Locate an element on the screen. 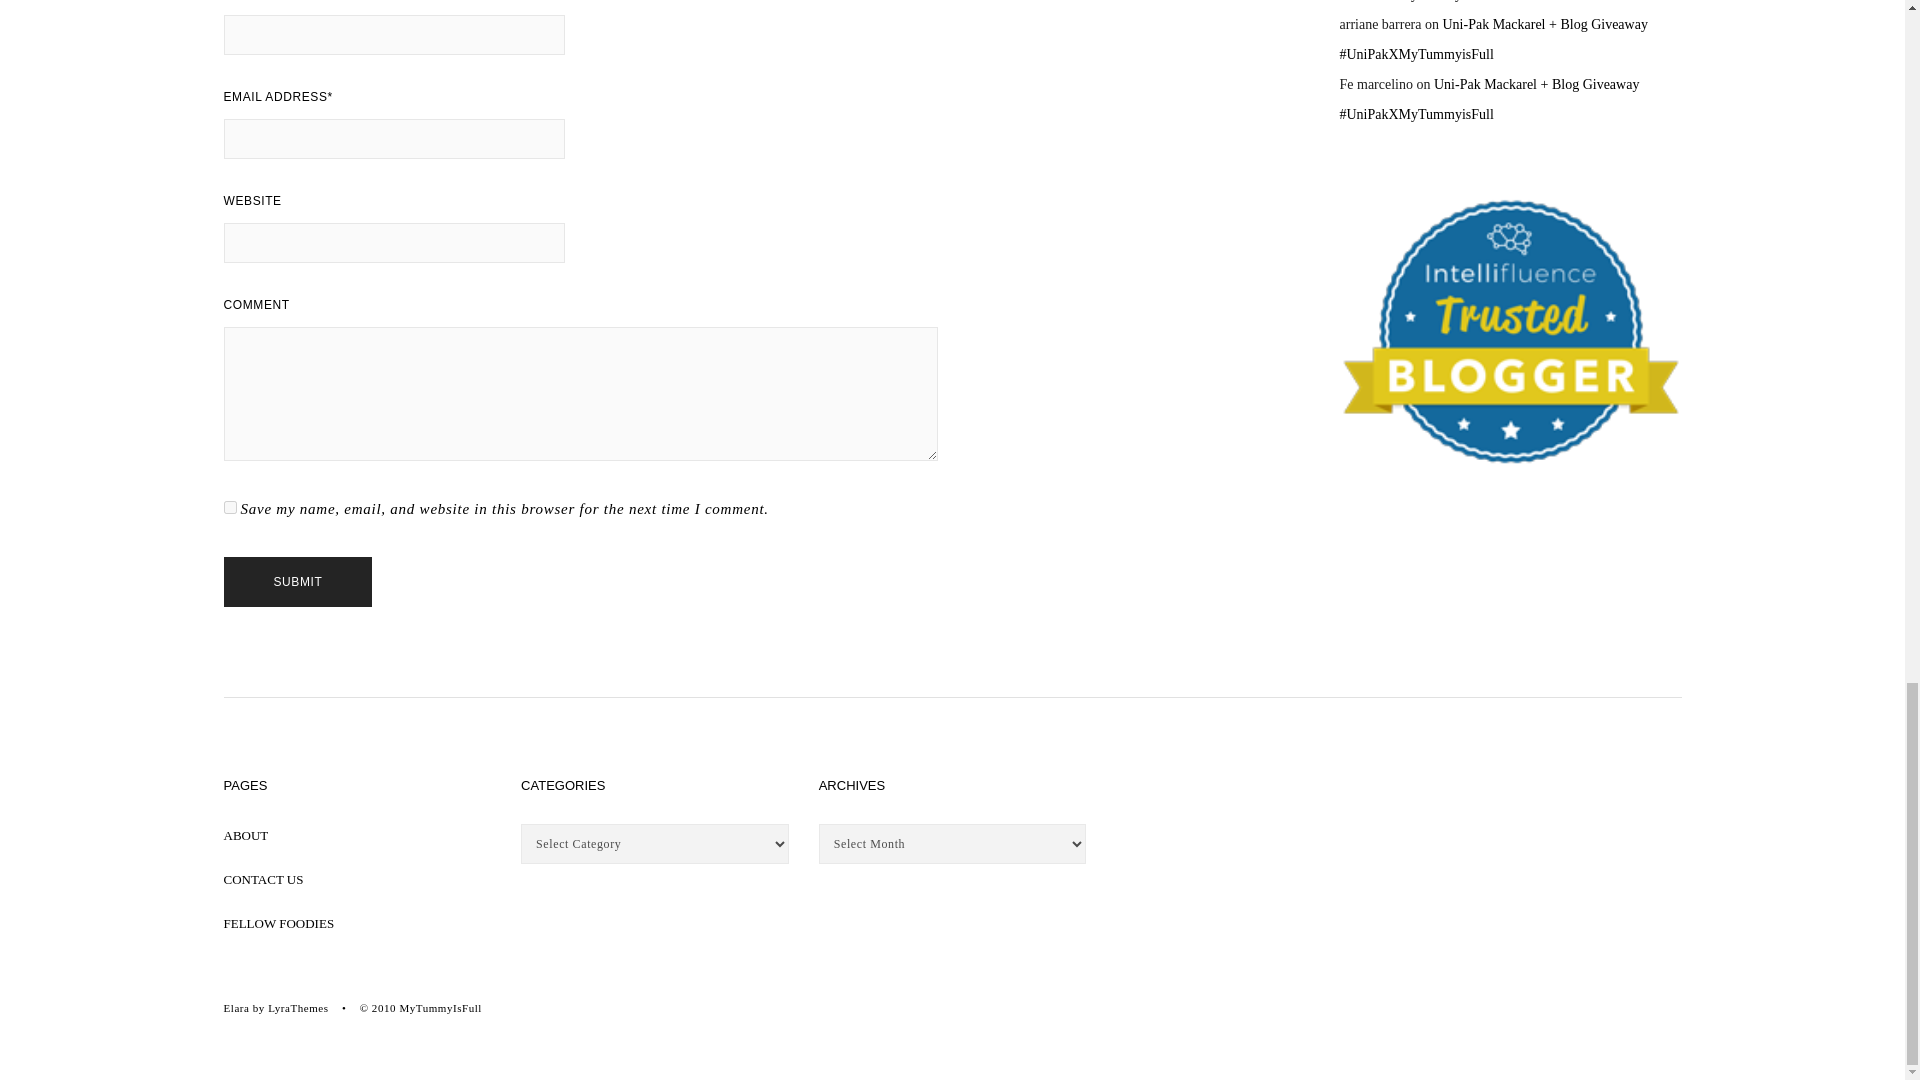 The height and width of the screenshot is (1080, 1920). Submit is located at coordinates (298, 582).